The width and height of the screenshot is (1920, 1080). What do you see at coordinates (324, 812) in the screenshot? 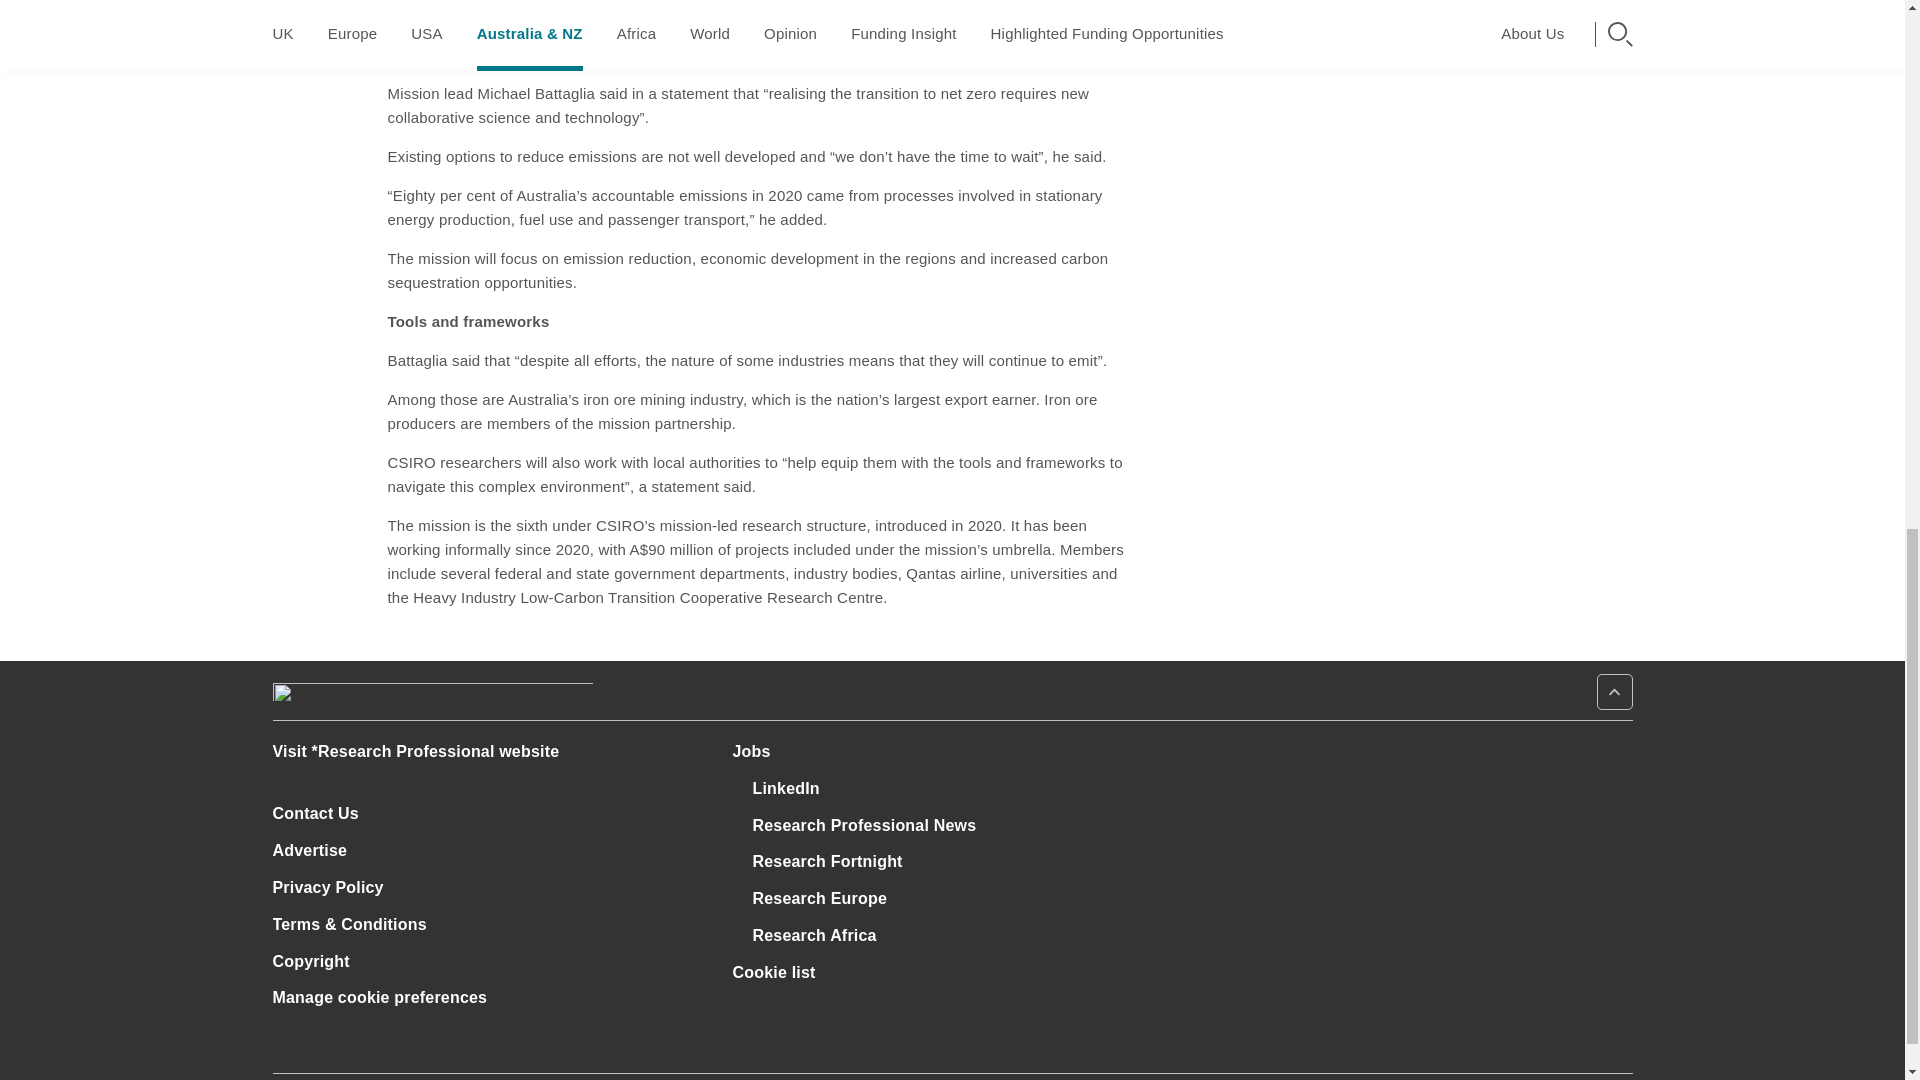
I see `Contact Us` at bounding box center [324, 812].